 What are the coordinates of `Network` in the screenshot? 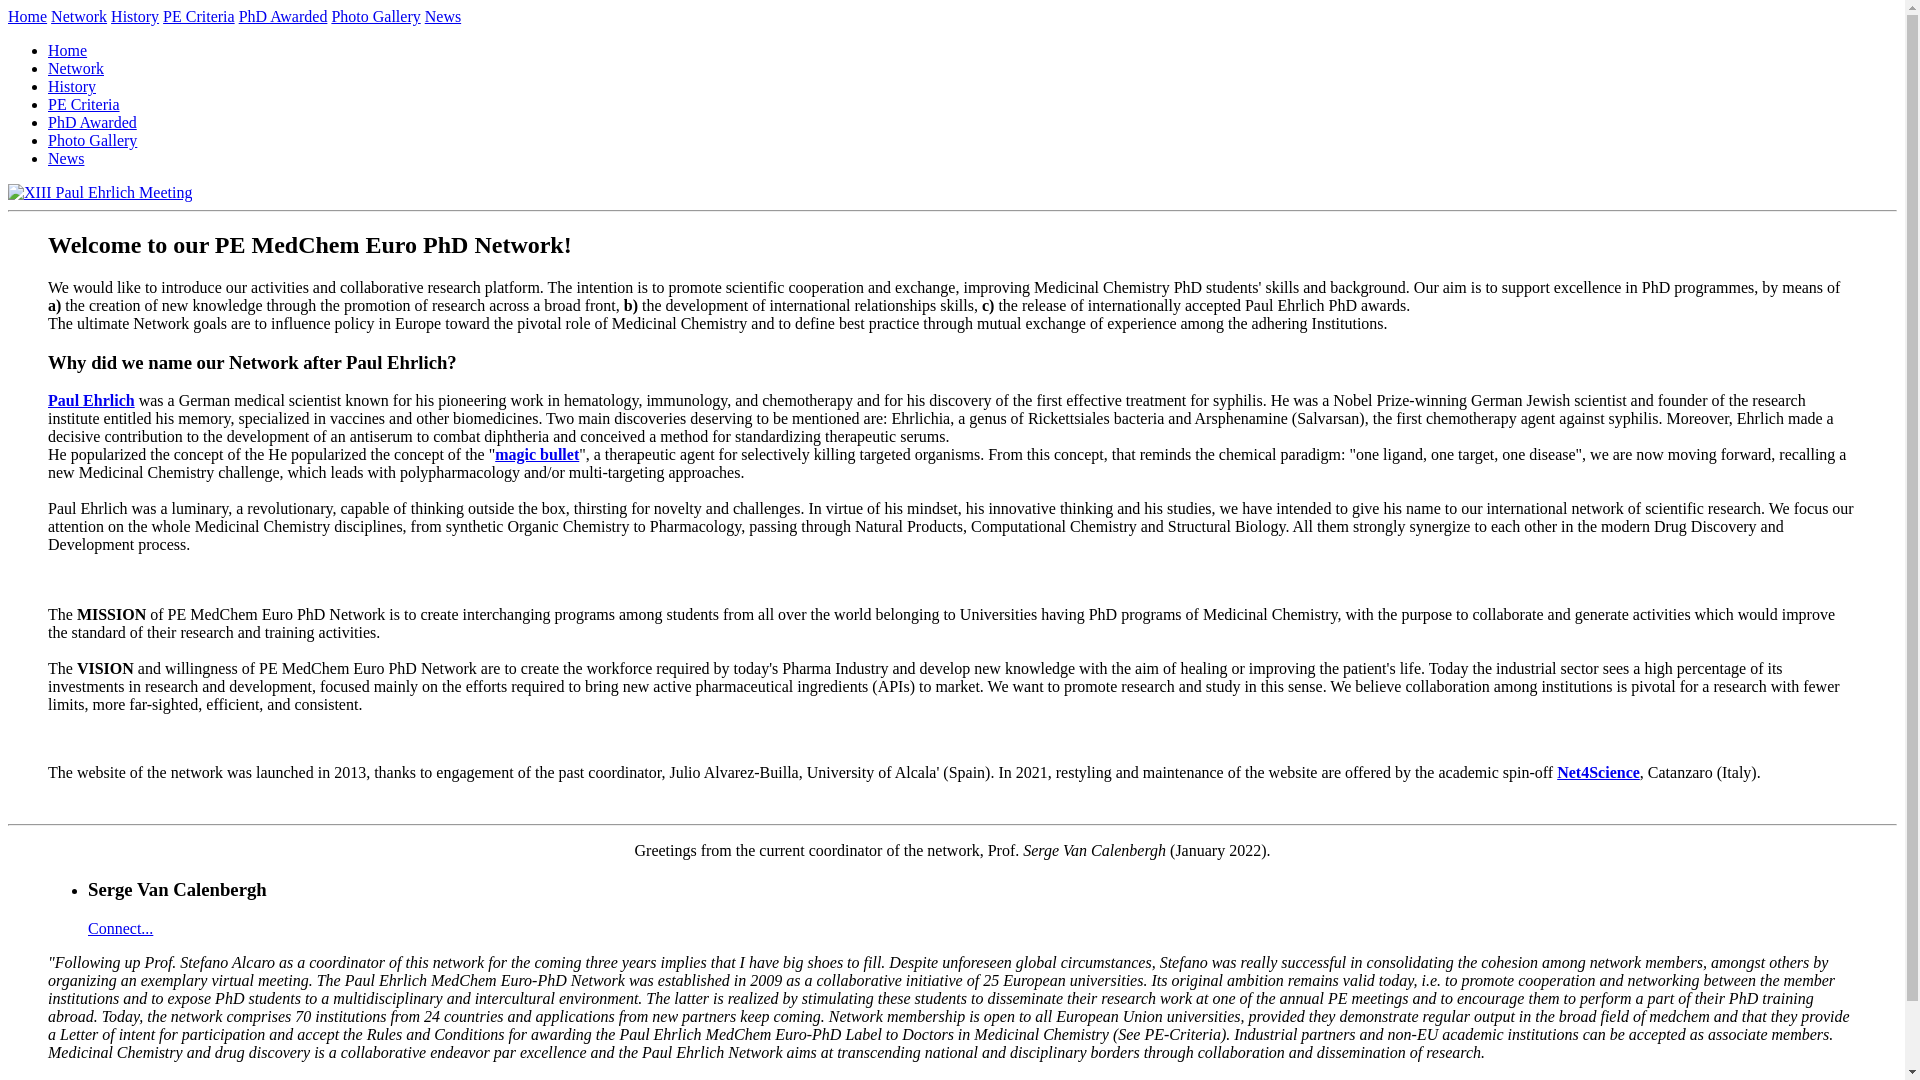 It's located at (79, 16).